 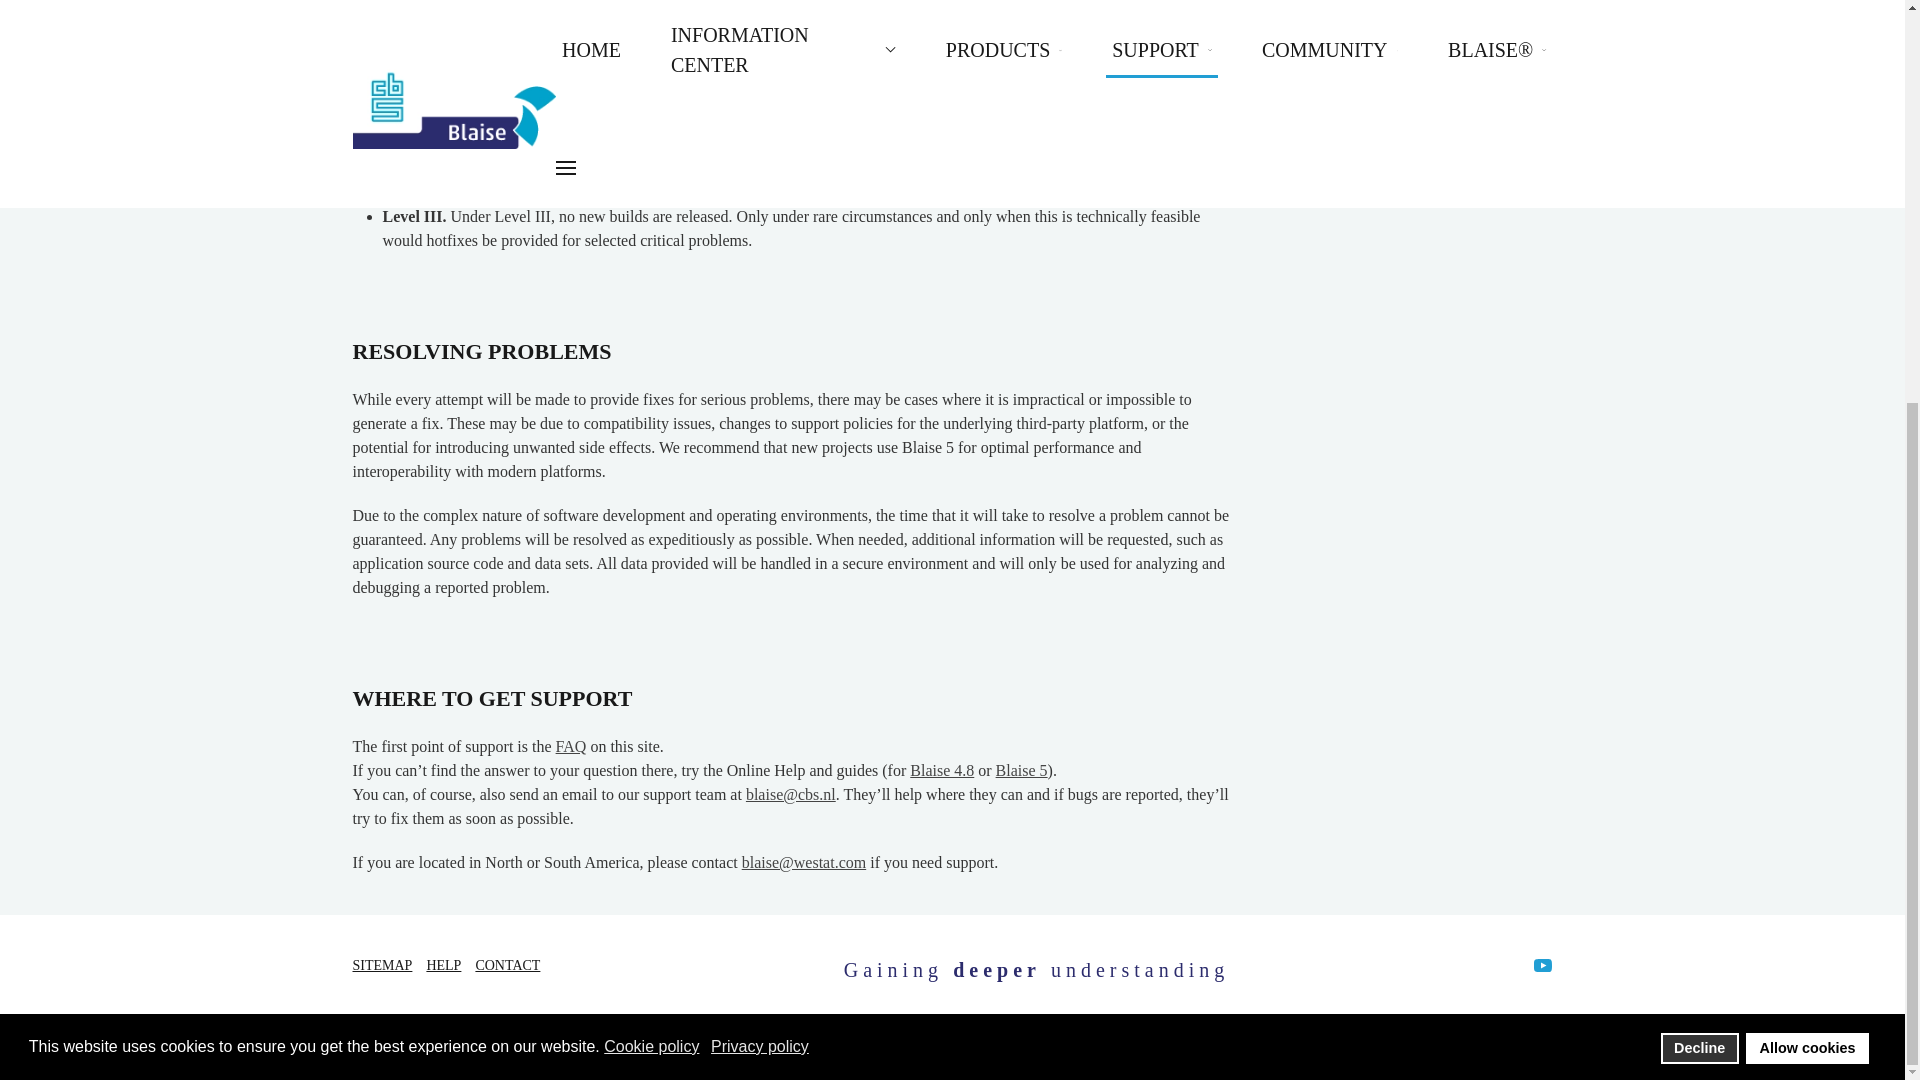 What do you see at coordinates (1700, 414) in the screenshot?
I see `Decline` at bounding box center [1700, 414].